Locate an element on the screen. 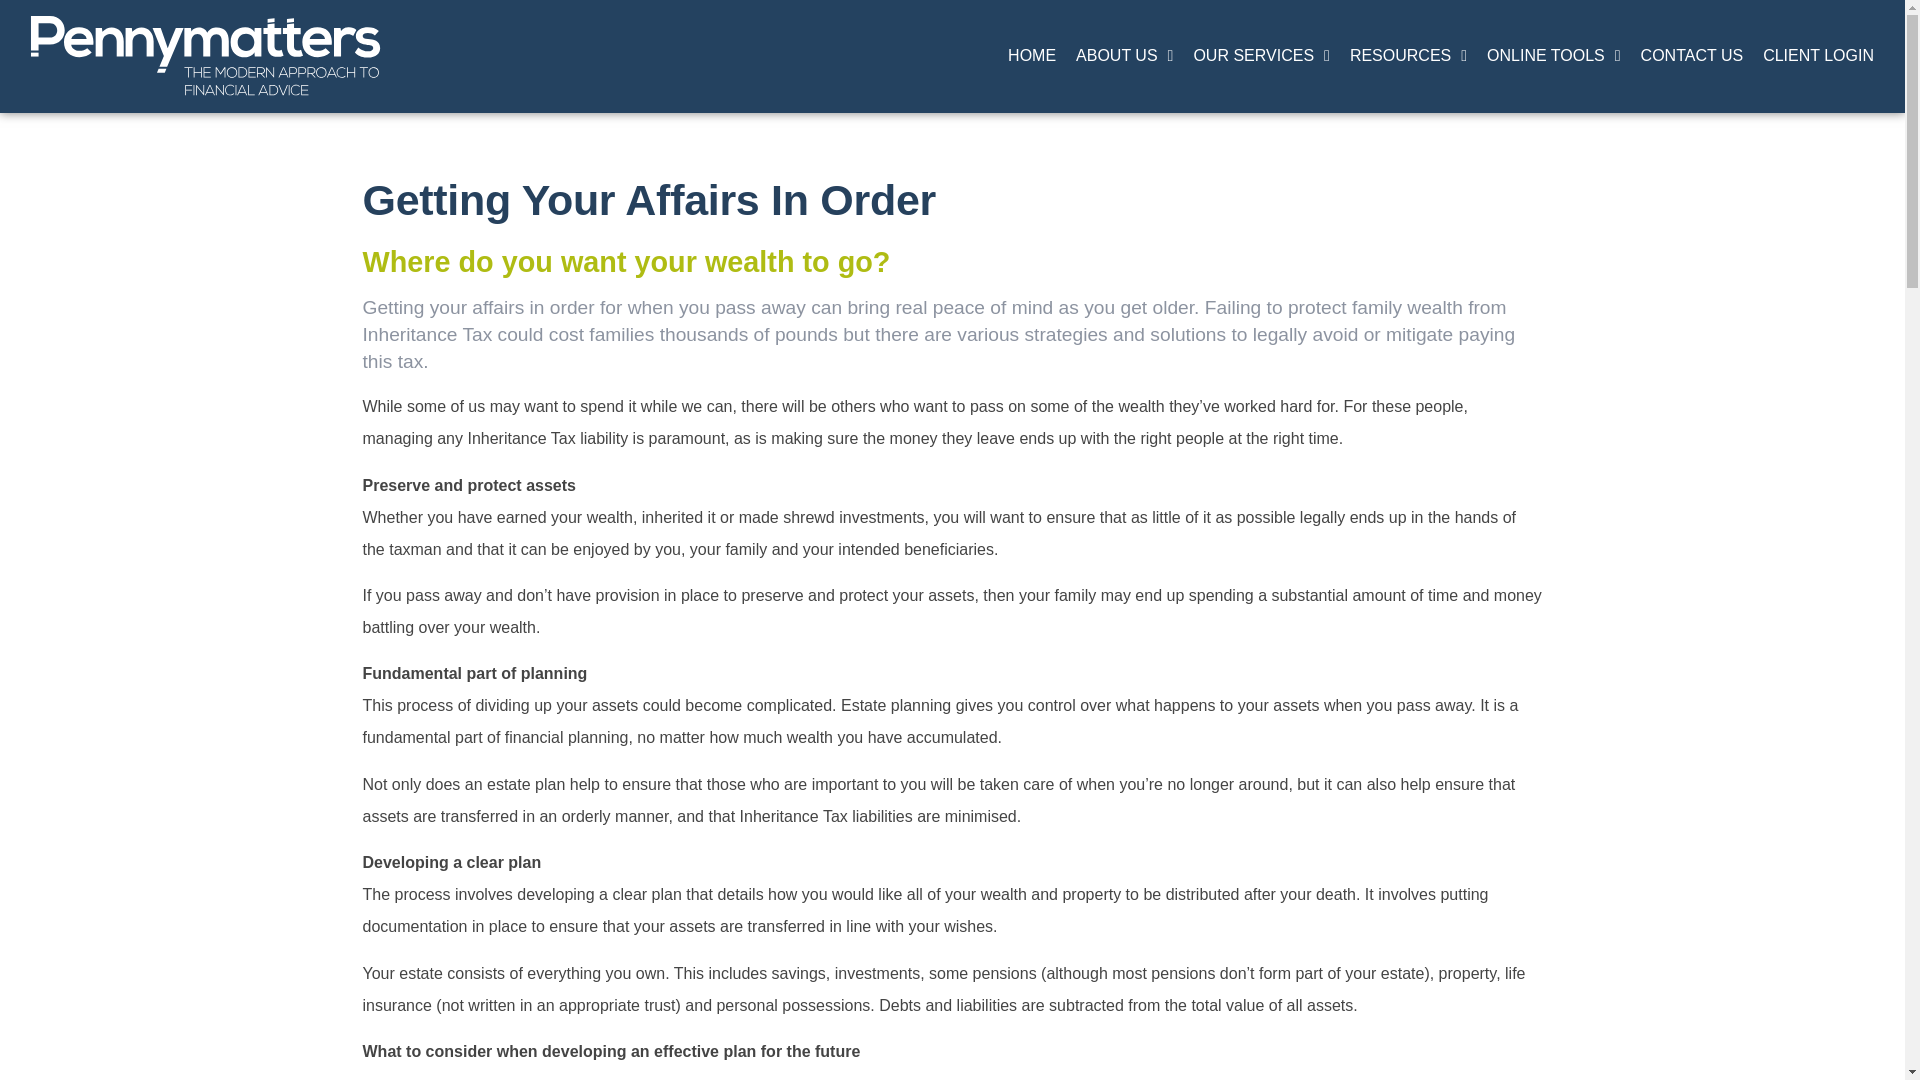 The height and width of the screenshot is (1080, 1920). CONTACT US is located at coordinates (1692, 56).